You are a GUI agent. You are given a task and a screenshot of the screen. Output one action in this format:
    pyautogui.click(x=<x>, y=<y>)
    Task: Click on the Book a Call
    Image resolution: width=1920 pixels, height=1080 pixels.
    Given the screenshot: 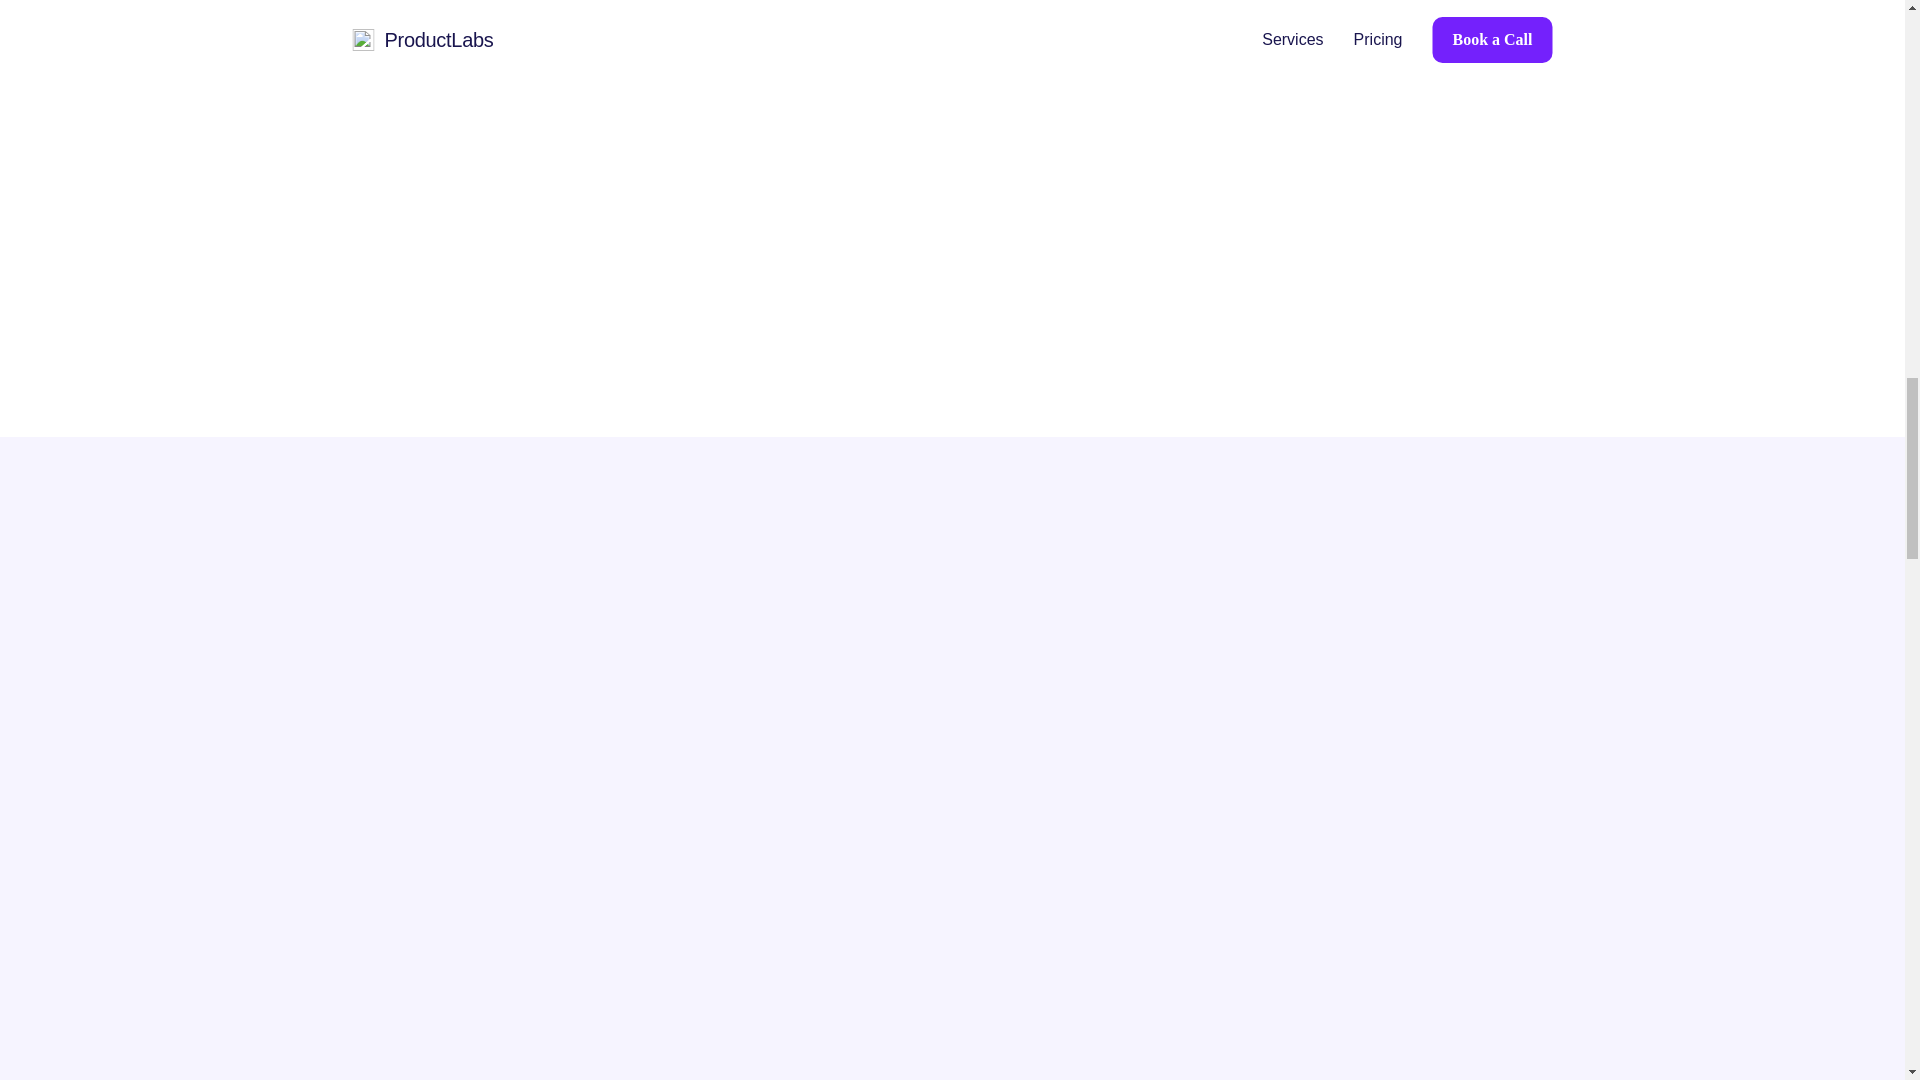 What is the action you would take?
    pyautogui.click(x=1340, y=722)
    